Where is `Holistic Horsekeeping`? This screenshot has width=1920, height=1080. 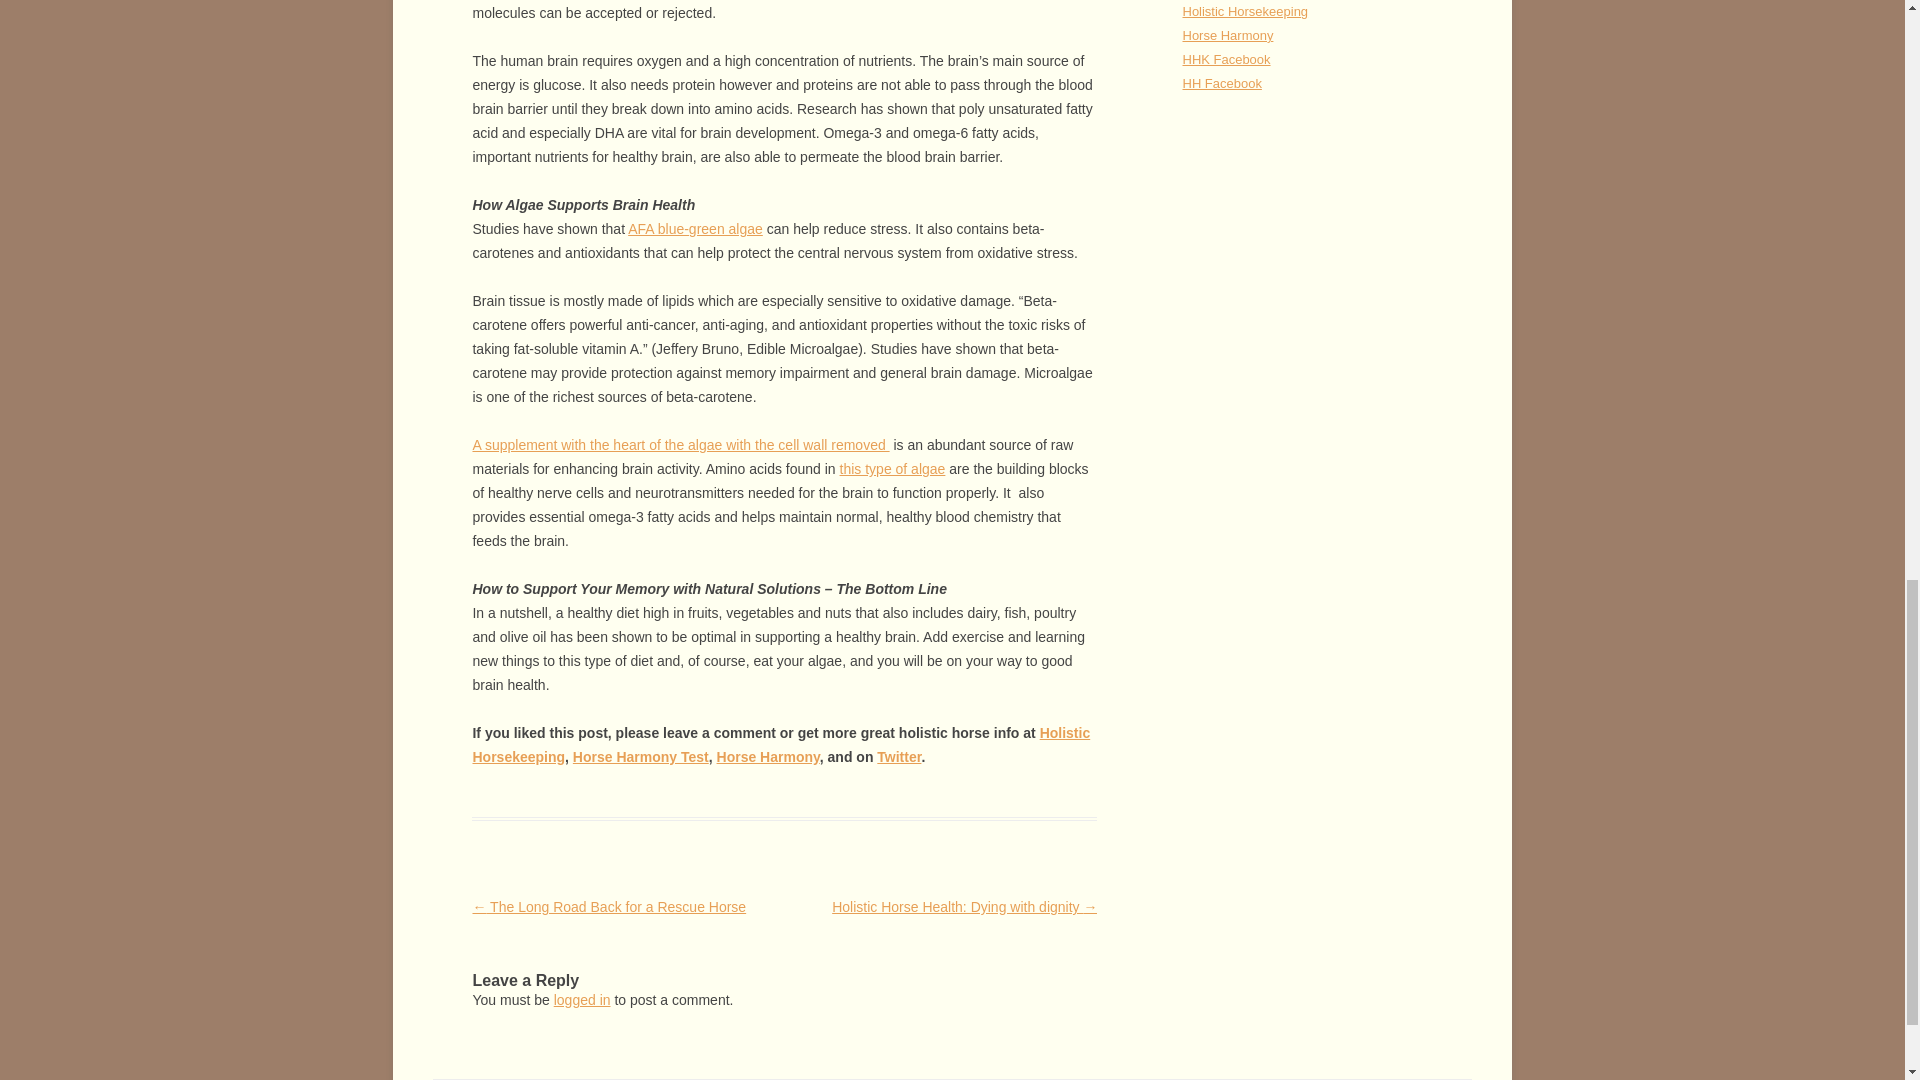 Holistic Horsekeeping is located at coordinates (781, 744).